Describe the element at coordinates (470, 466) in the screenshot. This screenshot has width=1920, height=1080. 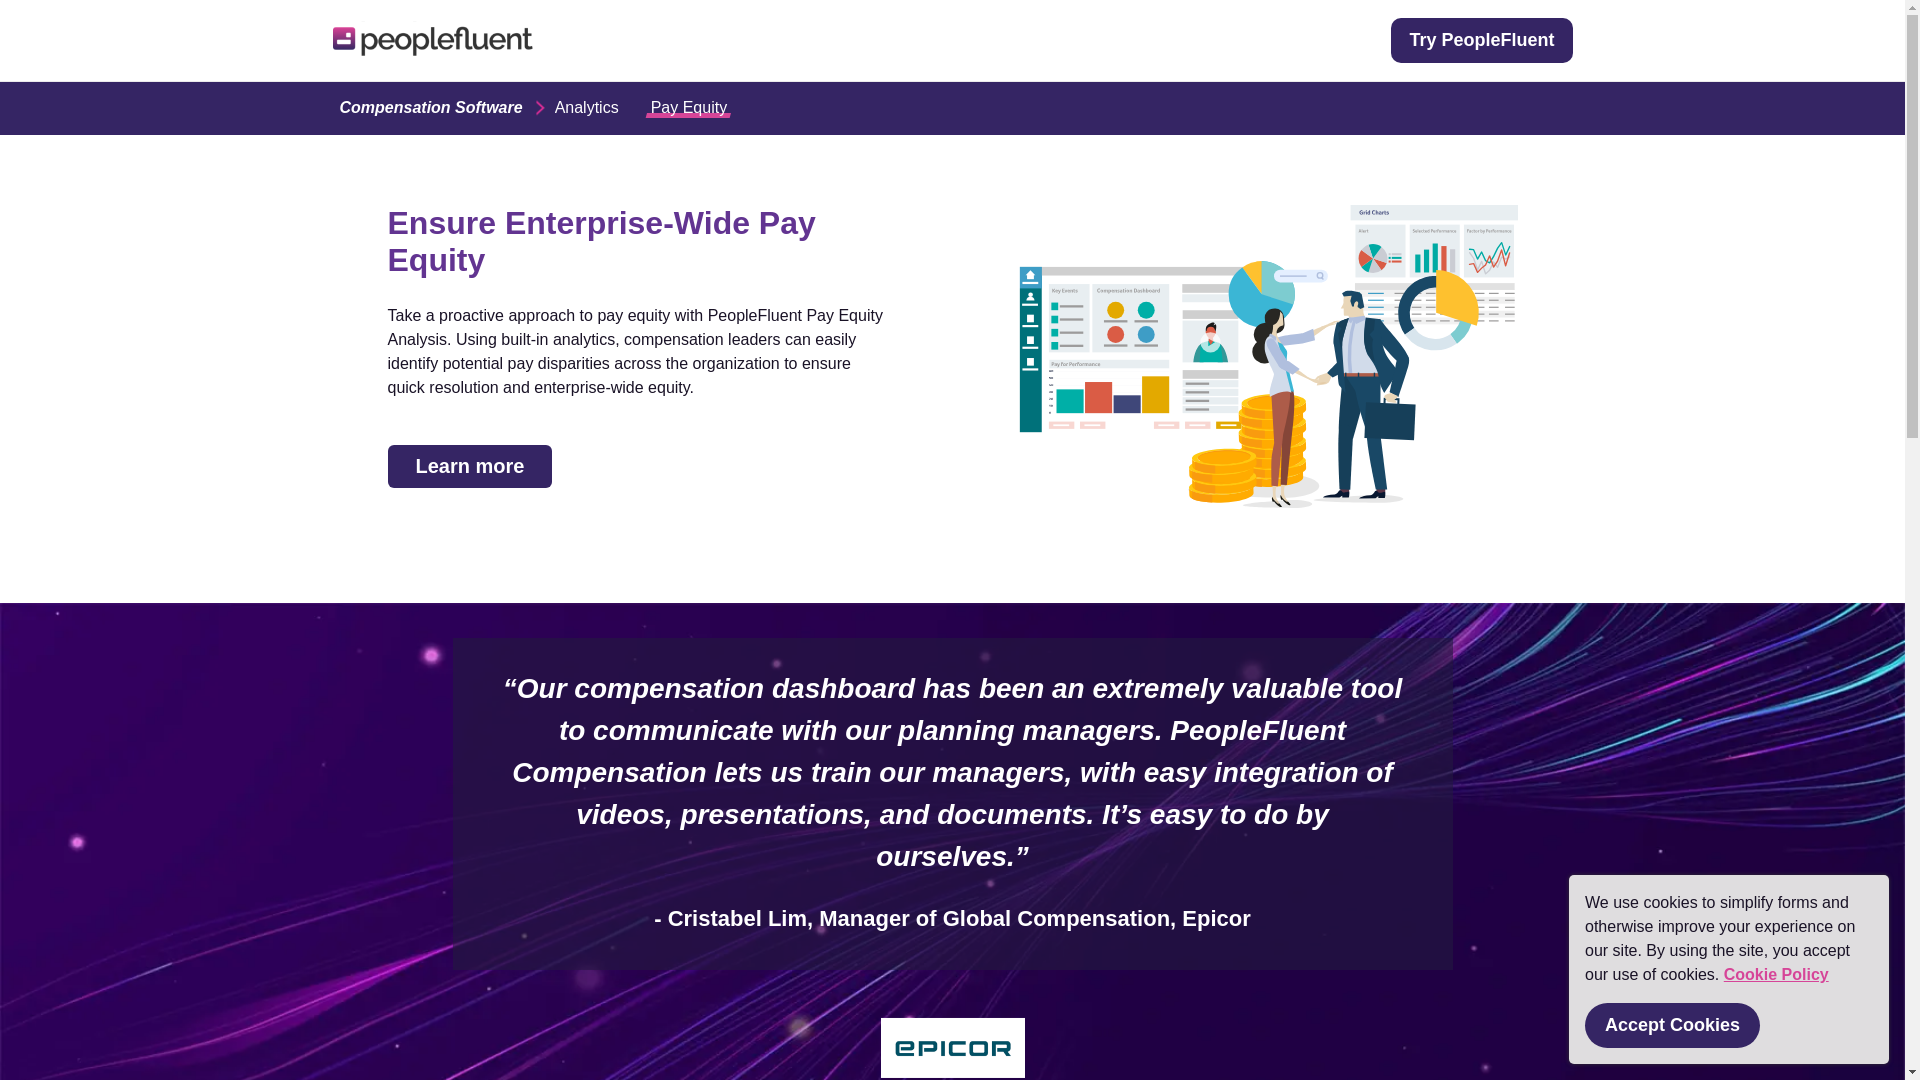
I see `Learn more` at that location.